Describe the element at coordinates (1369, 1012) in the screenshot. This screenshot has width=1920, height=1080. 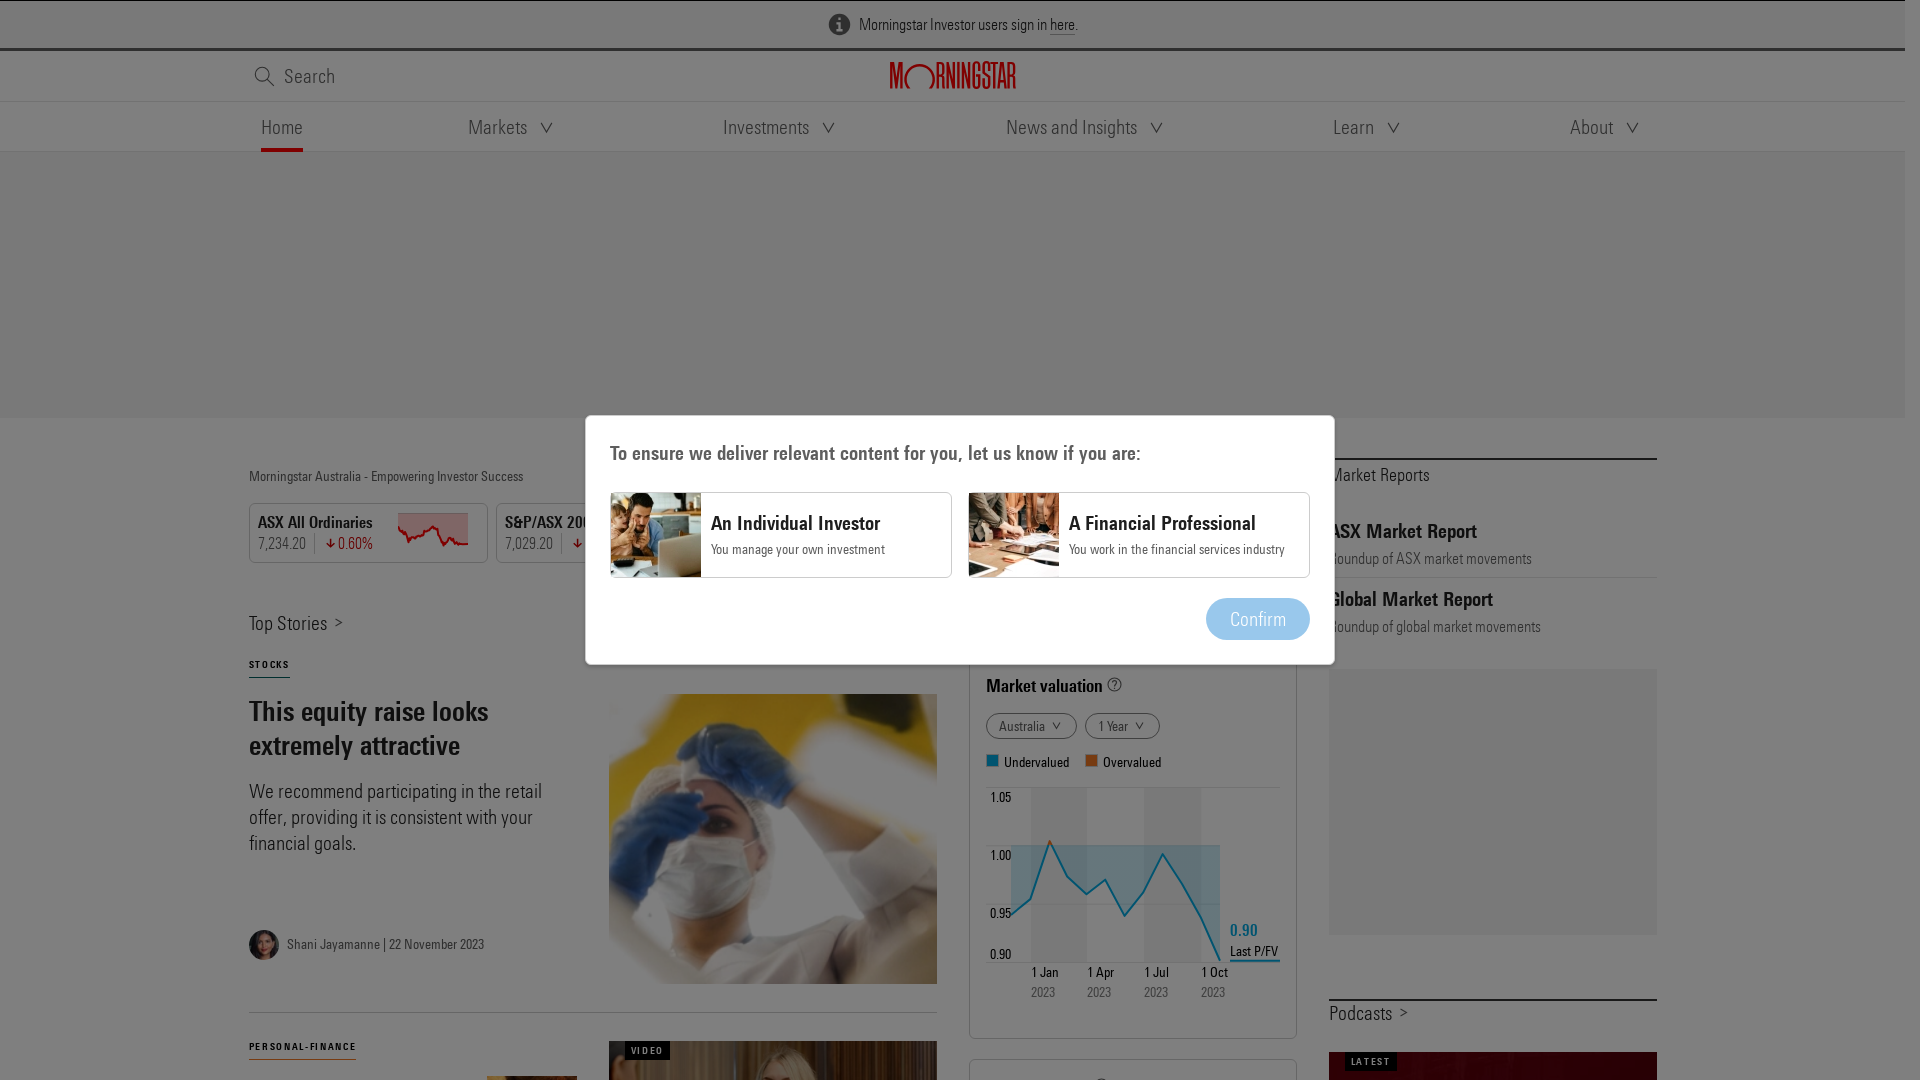
I see `Podcasts` at that location.